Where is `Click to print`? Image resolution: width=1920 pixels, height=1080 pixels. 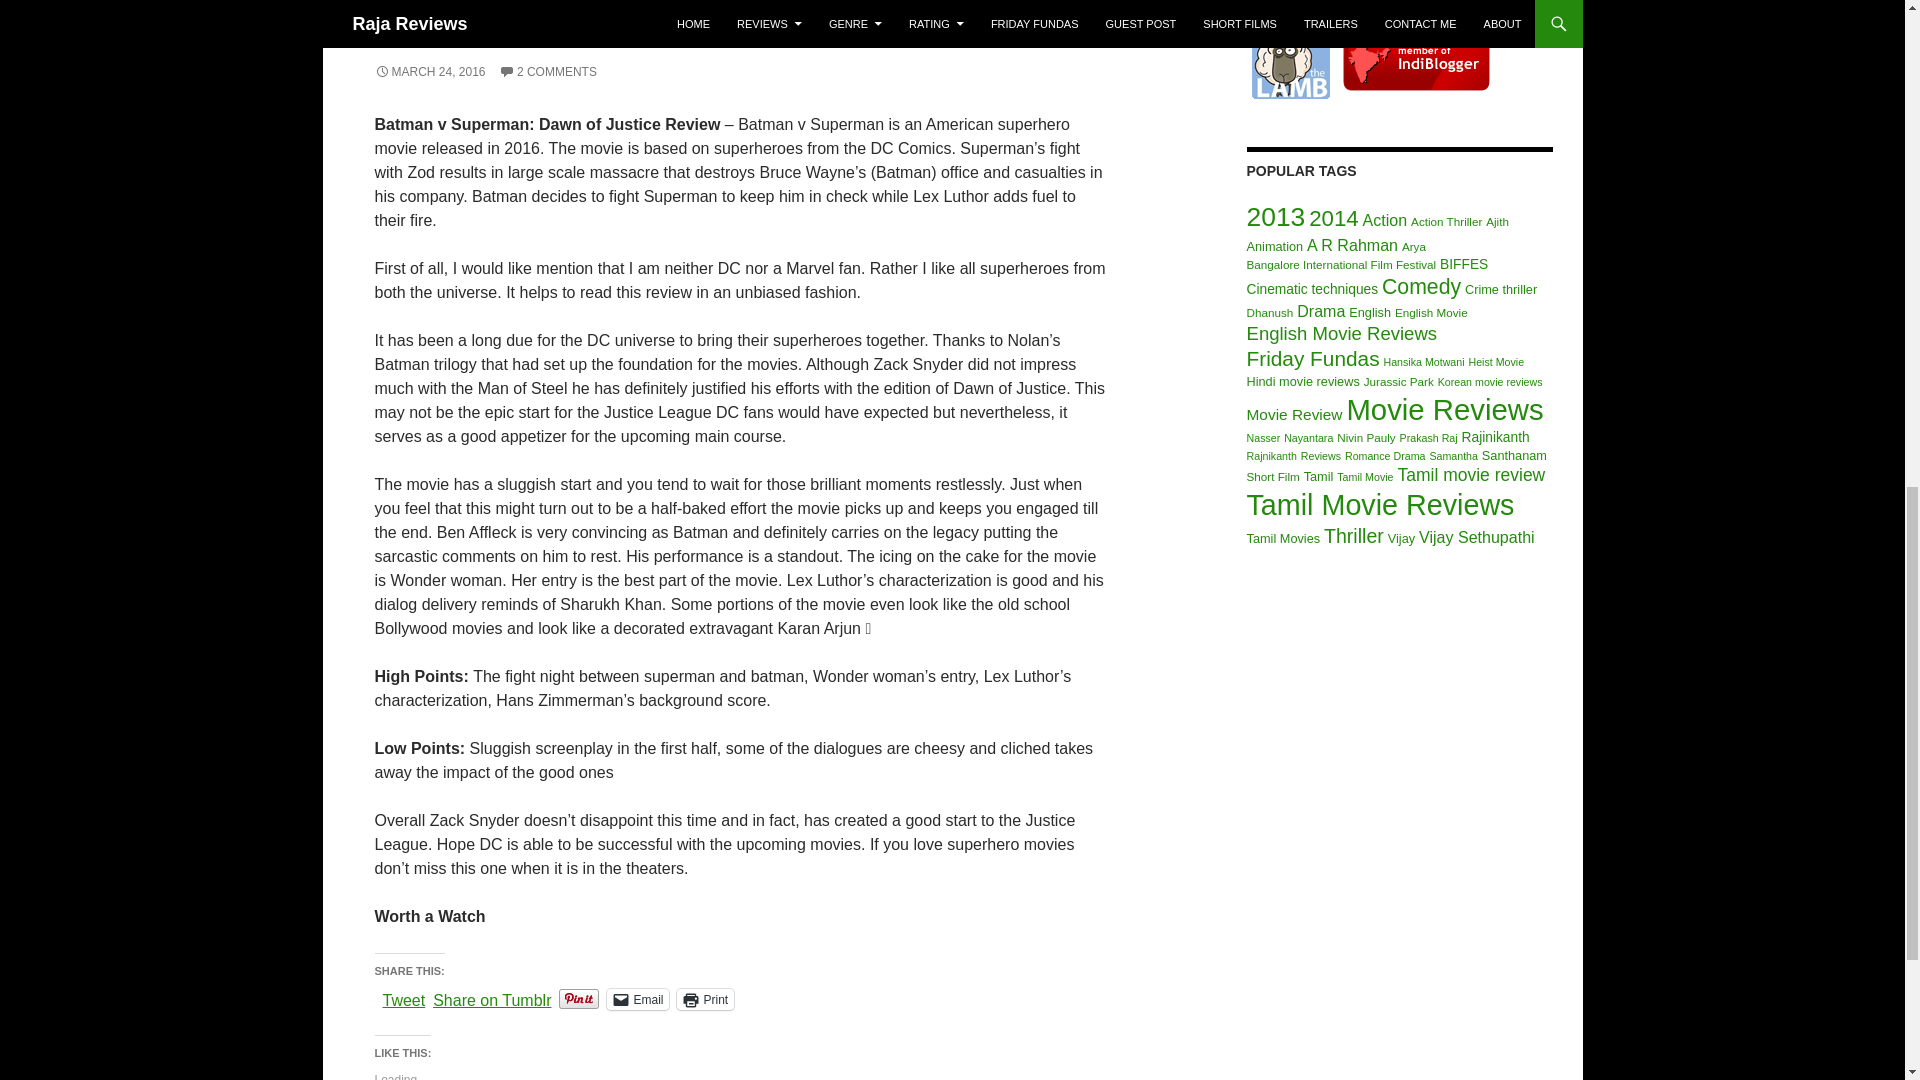 Click to print is located at coordinates (705, 999).